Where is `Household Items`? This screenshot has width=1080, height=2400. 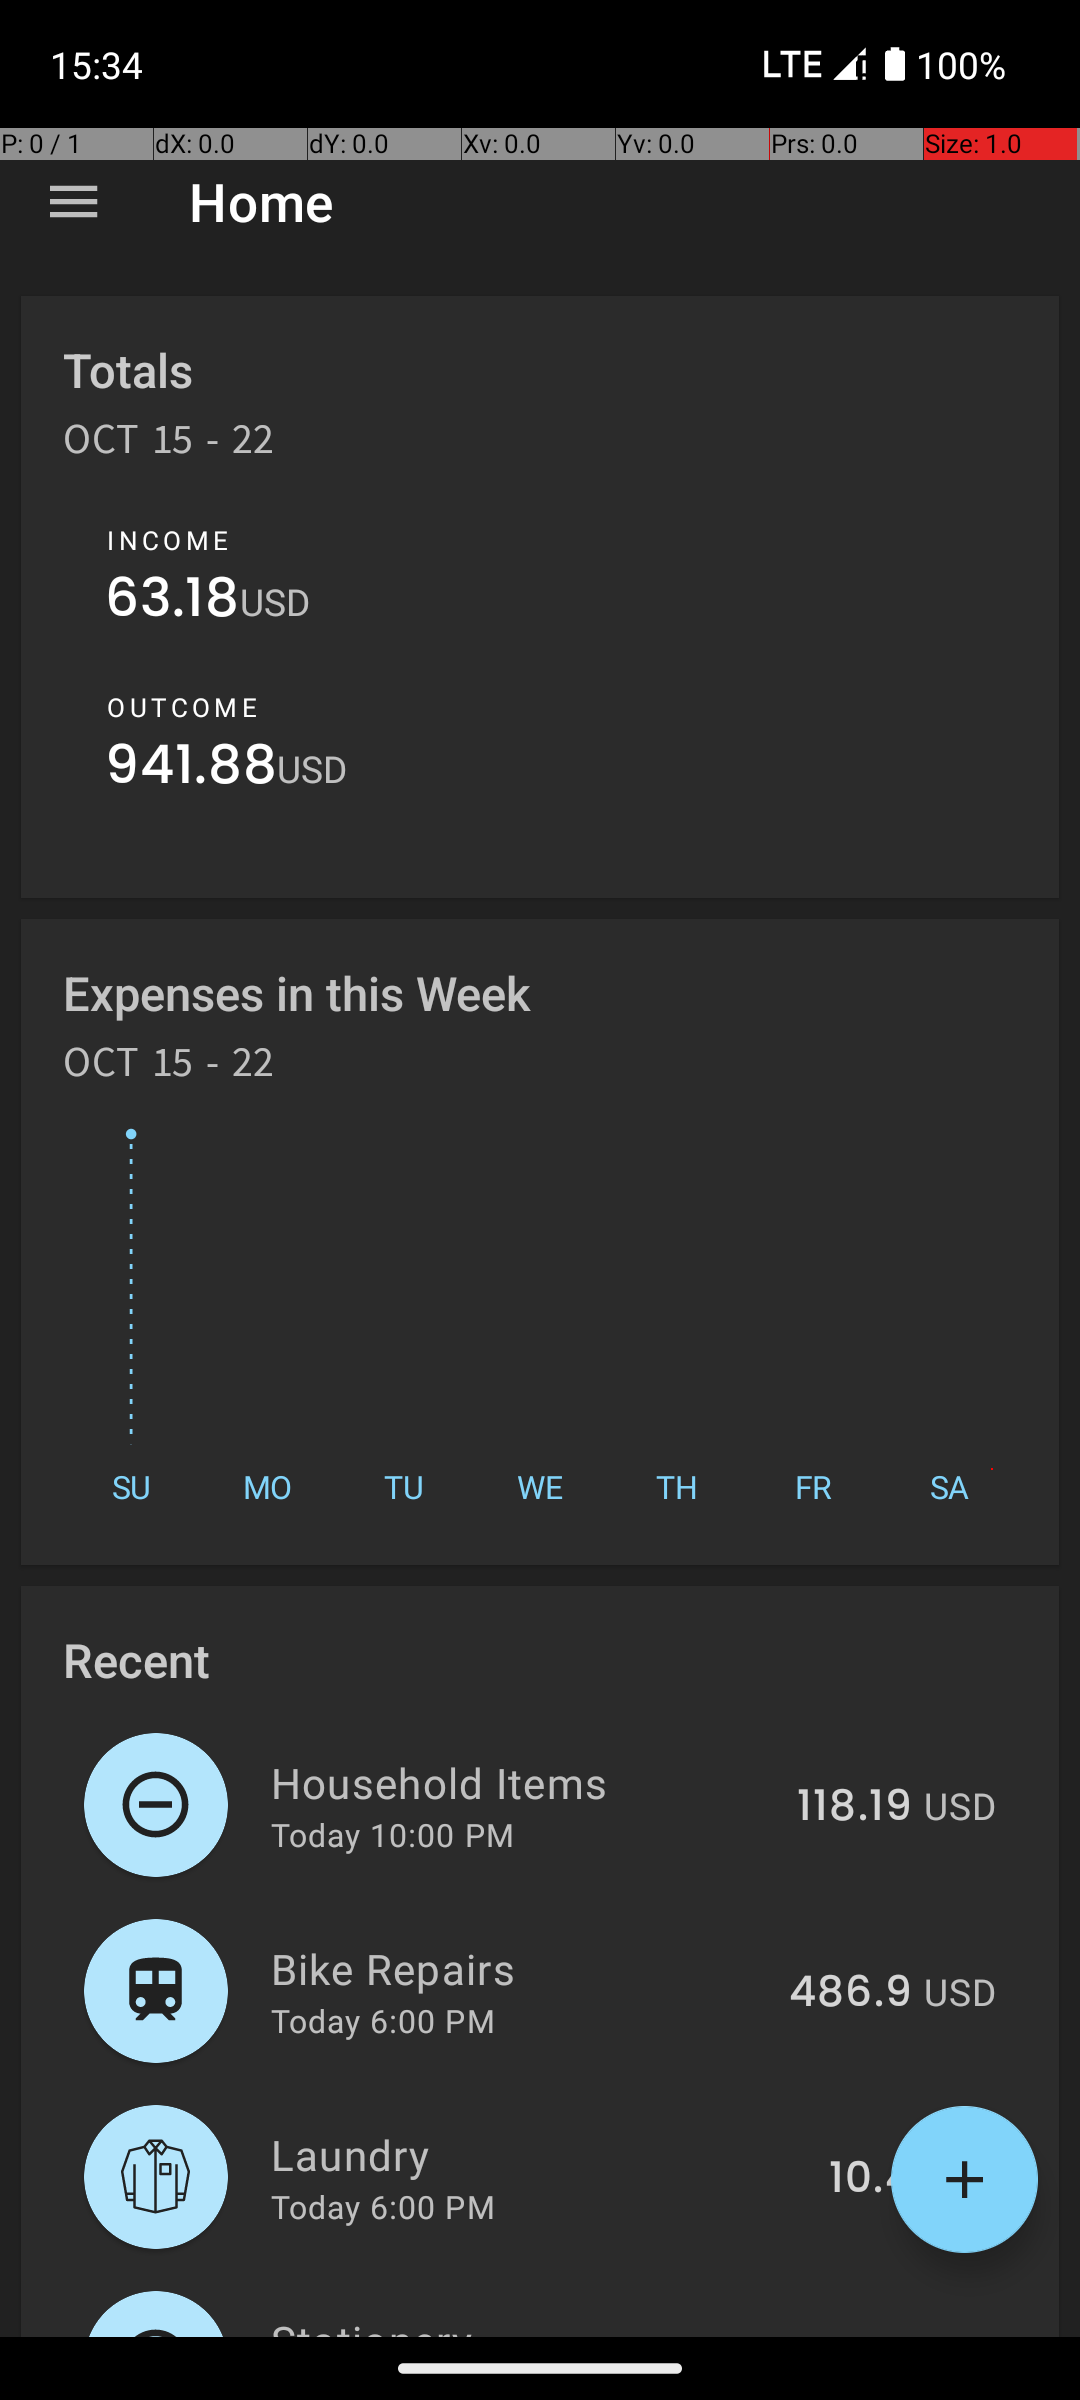
Household Items is located at coordinates (522, 1782).